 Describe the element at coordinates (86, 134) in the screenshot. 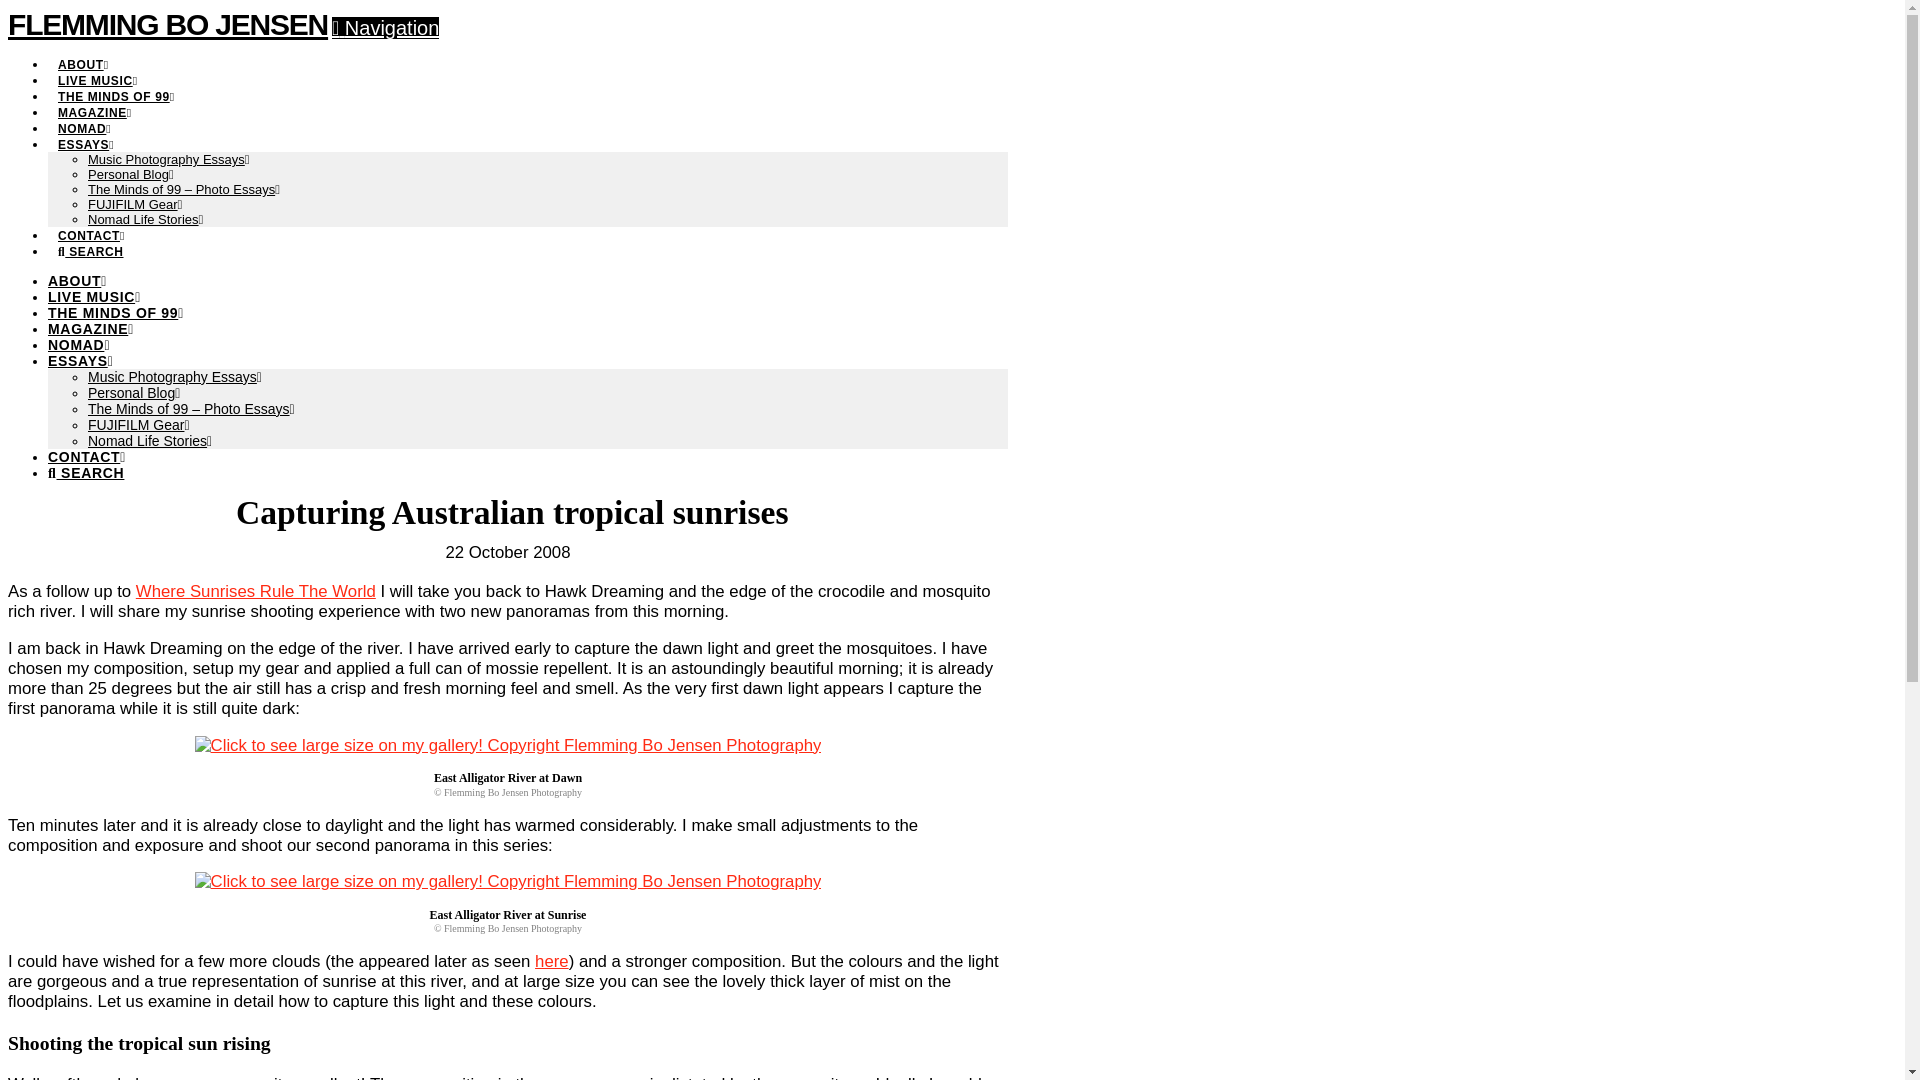

I see `ESSAYS` at that location.